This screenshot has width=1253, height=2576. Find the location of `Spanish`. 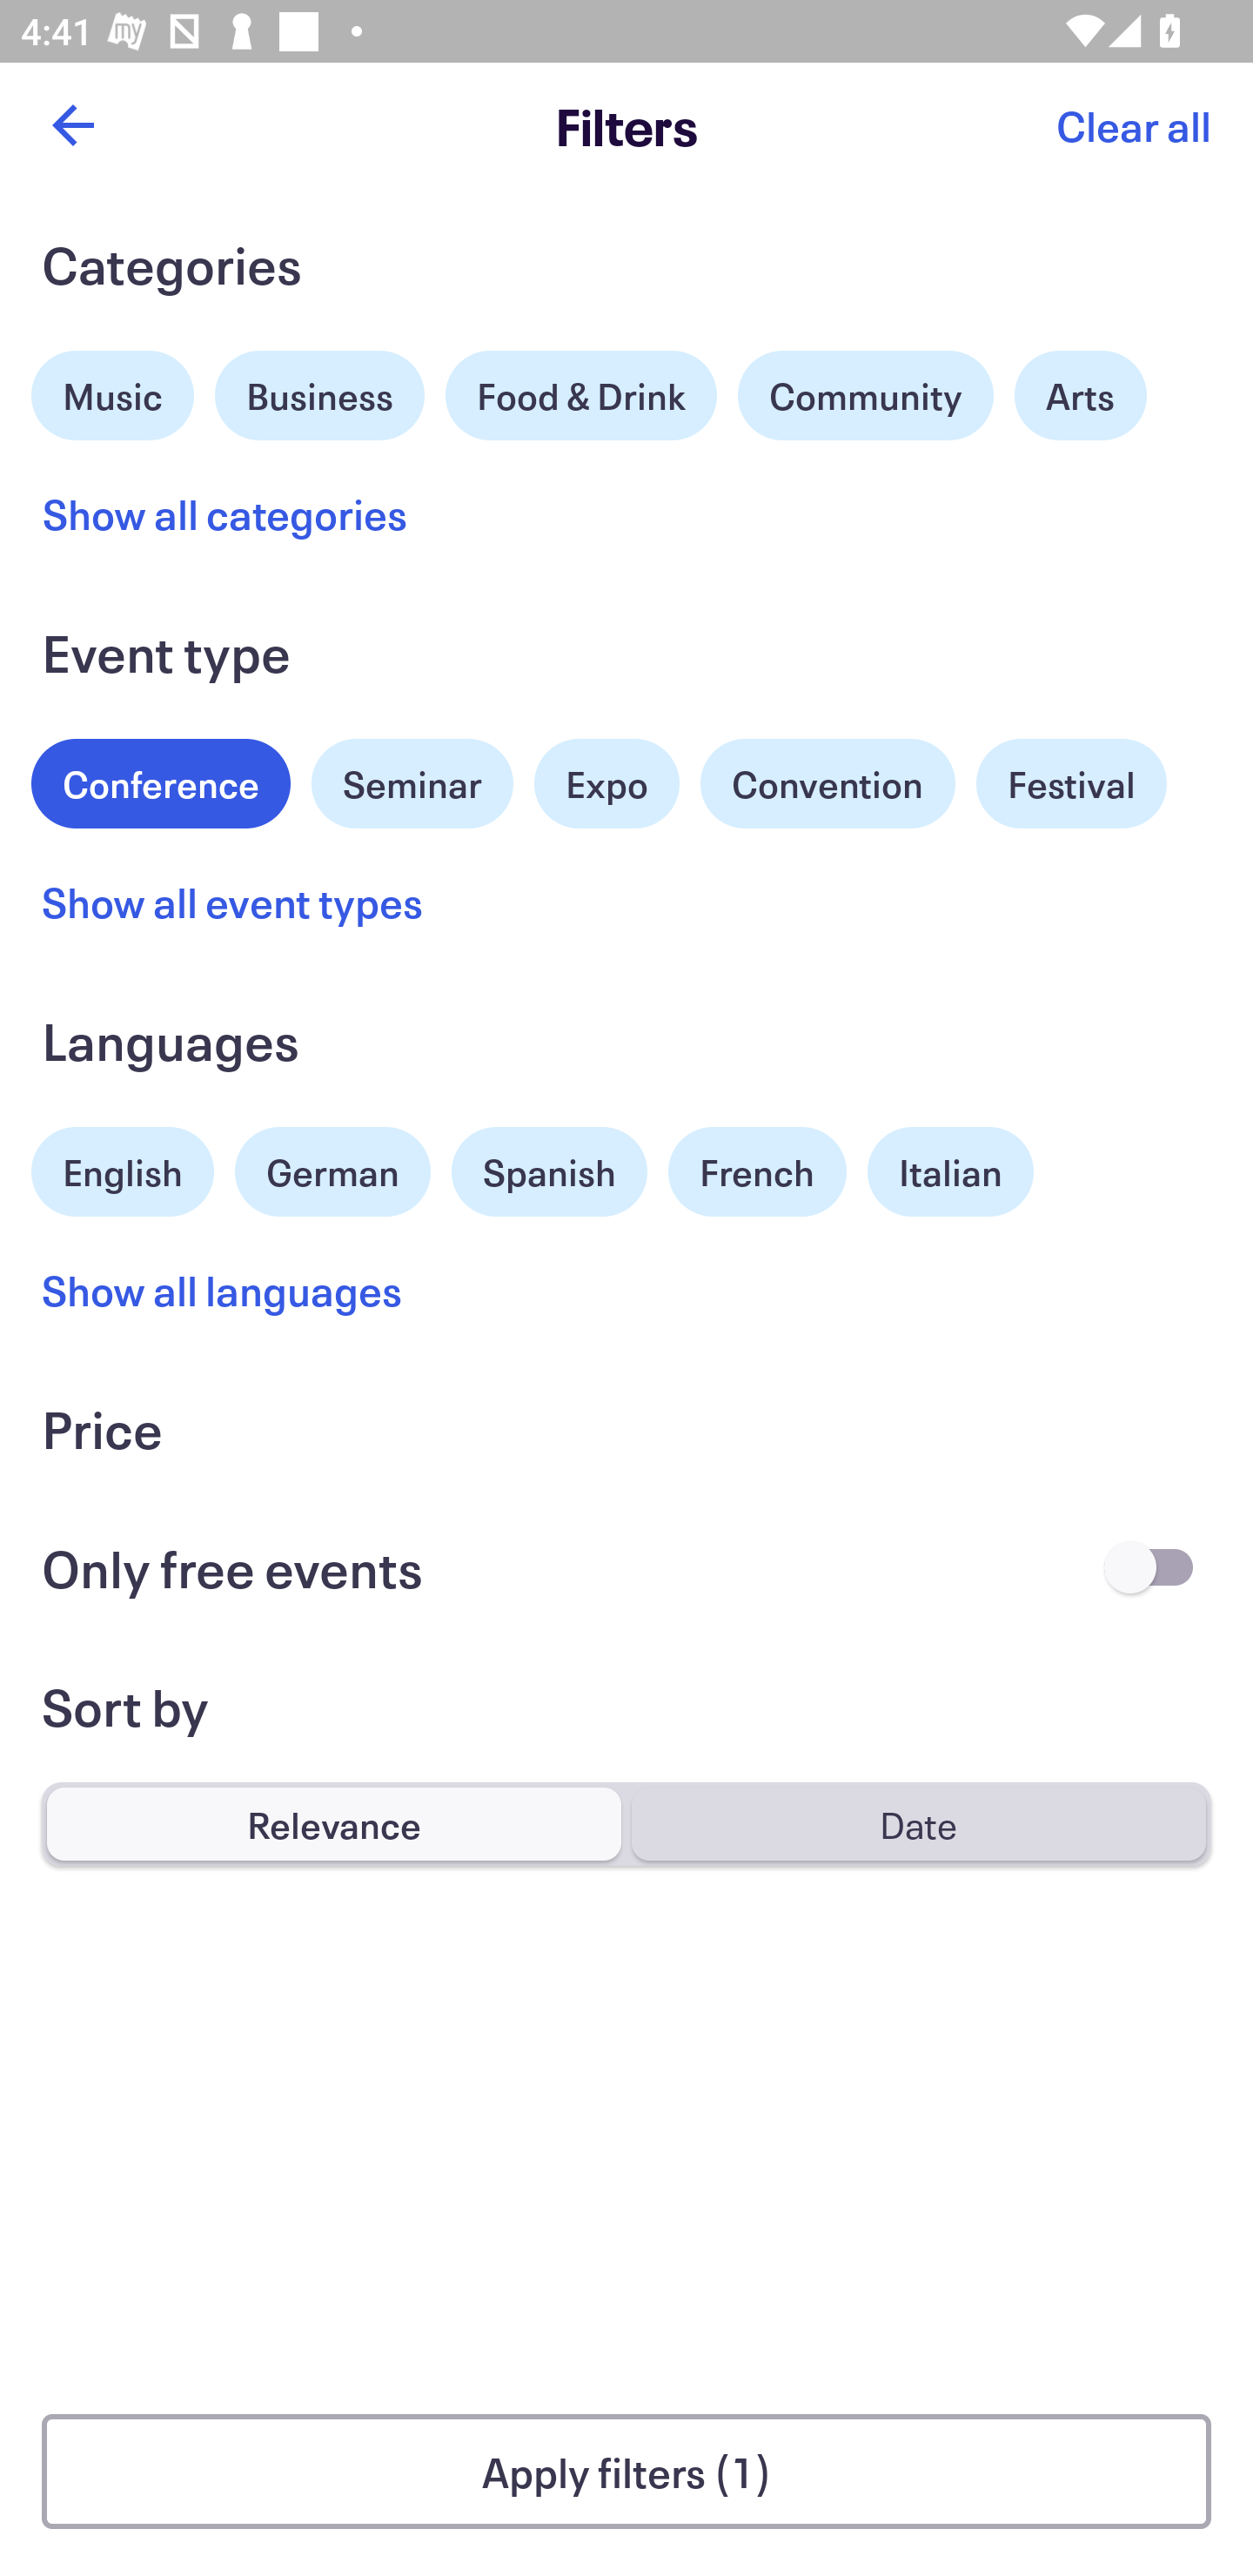

Spanish is located at coordinates (549, 1171).